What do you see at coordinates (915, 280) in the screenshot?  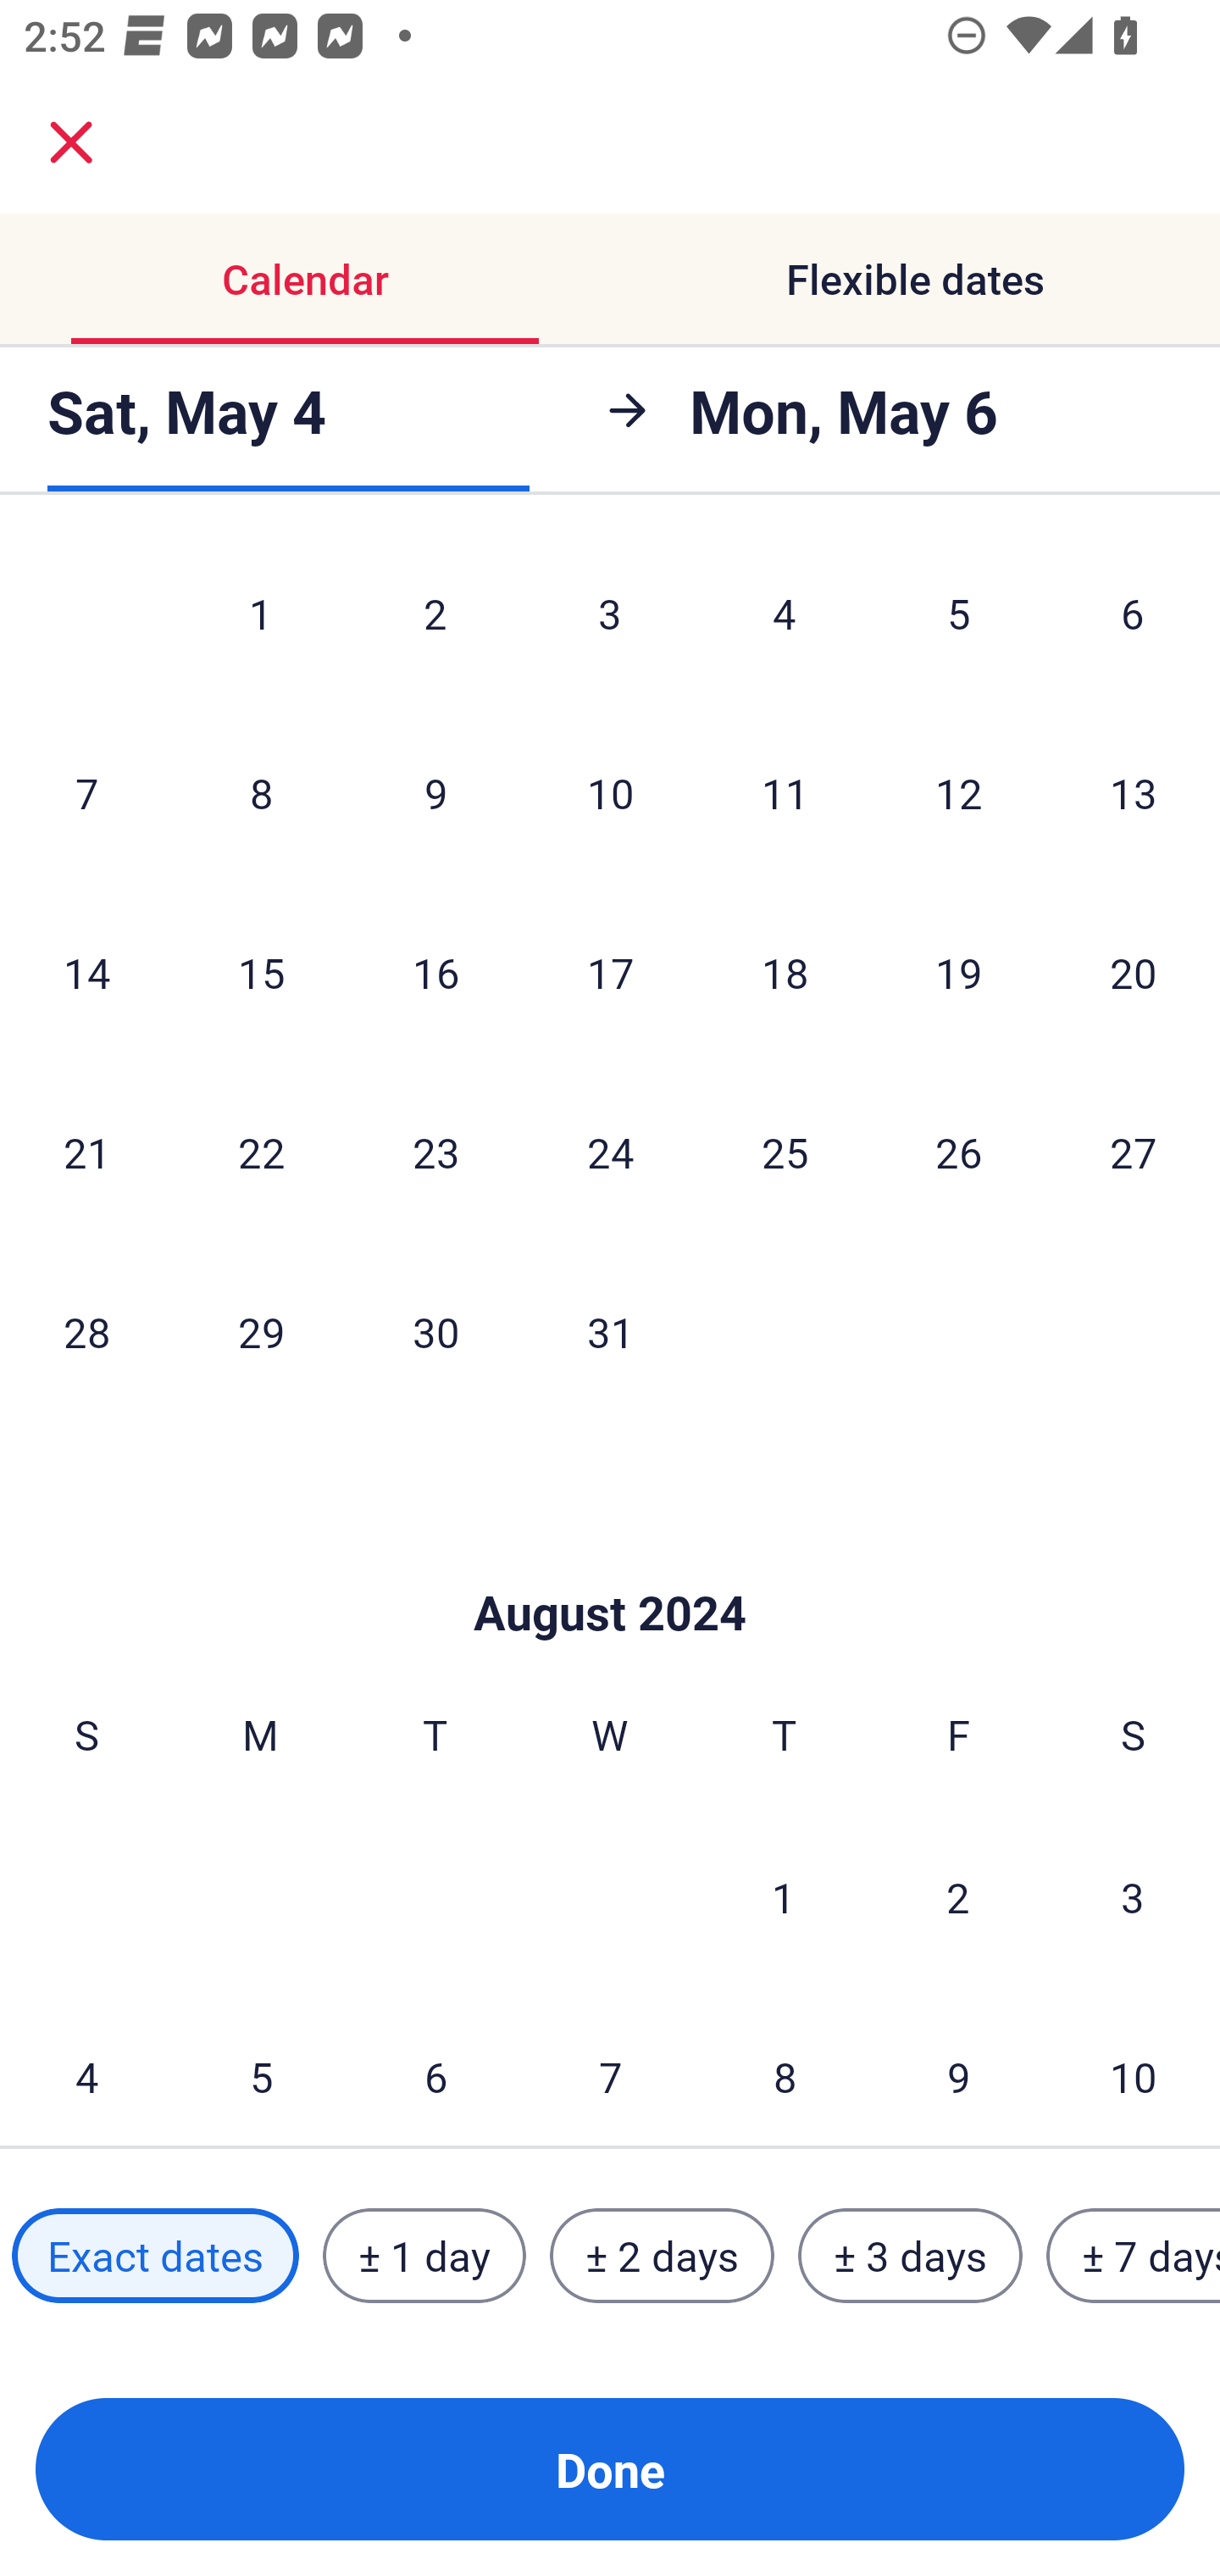 I see `Flexible dates` at bounding box center [915, 280].